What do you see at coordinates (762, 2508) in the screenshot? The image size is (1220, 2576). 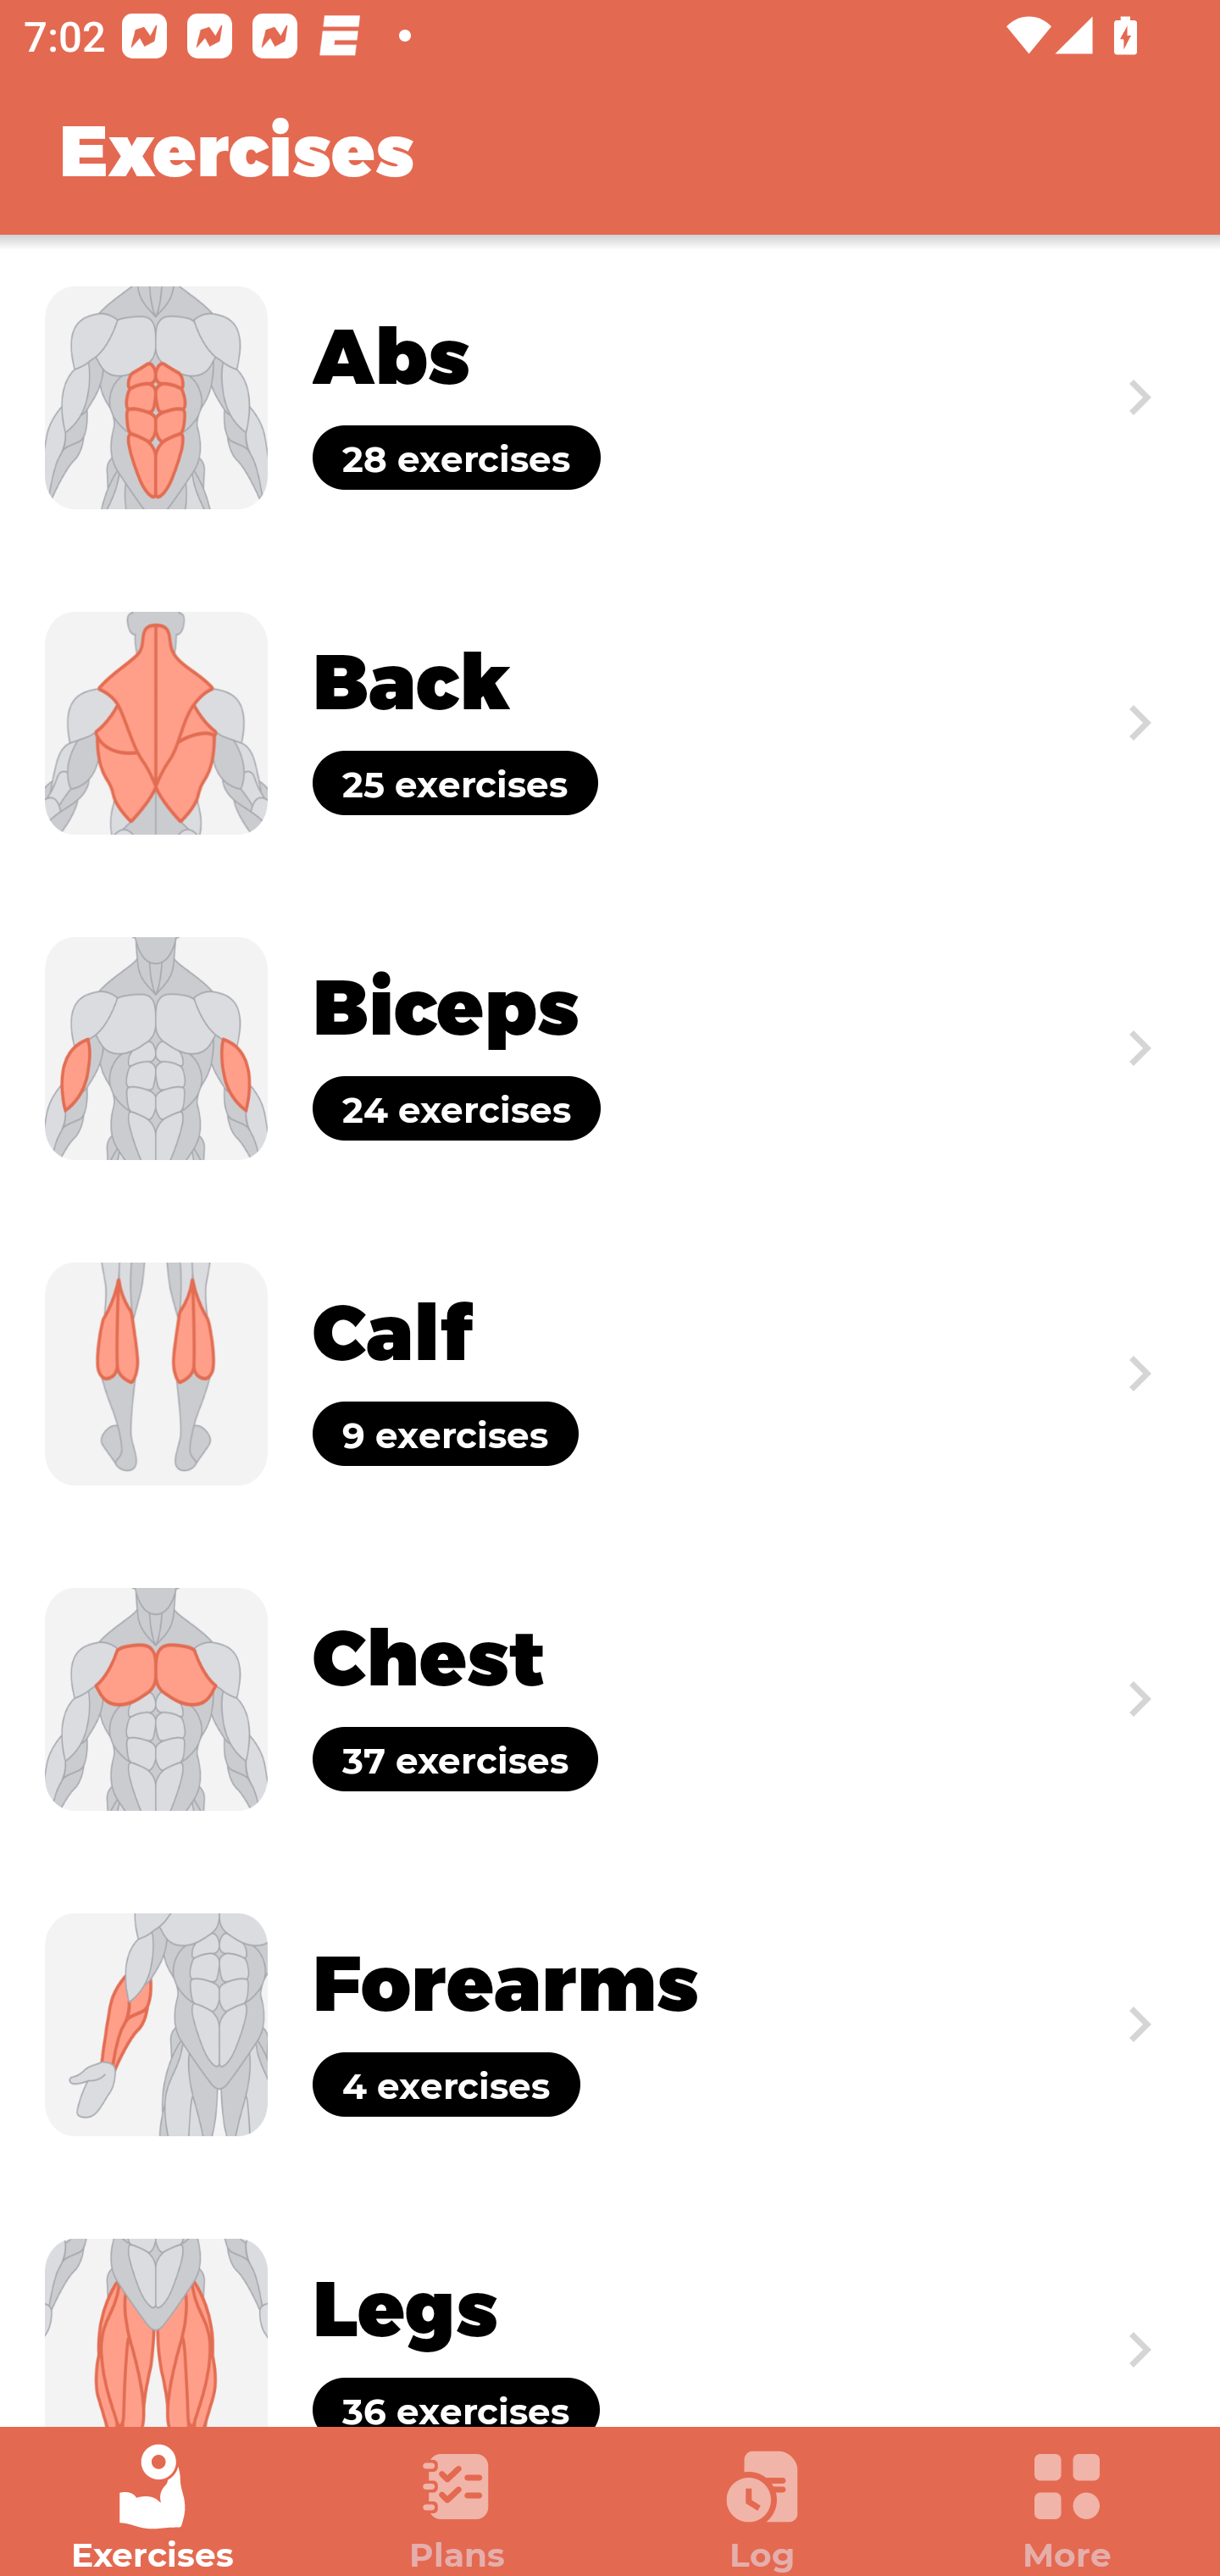 I see `Log` at bounding box center [762, 2508].